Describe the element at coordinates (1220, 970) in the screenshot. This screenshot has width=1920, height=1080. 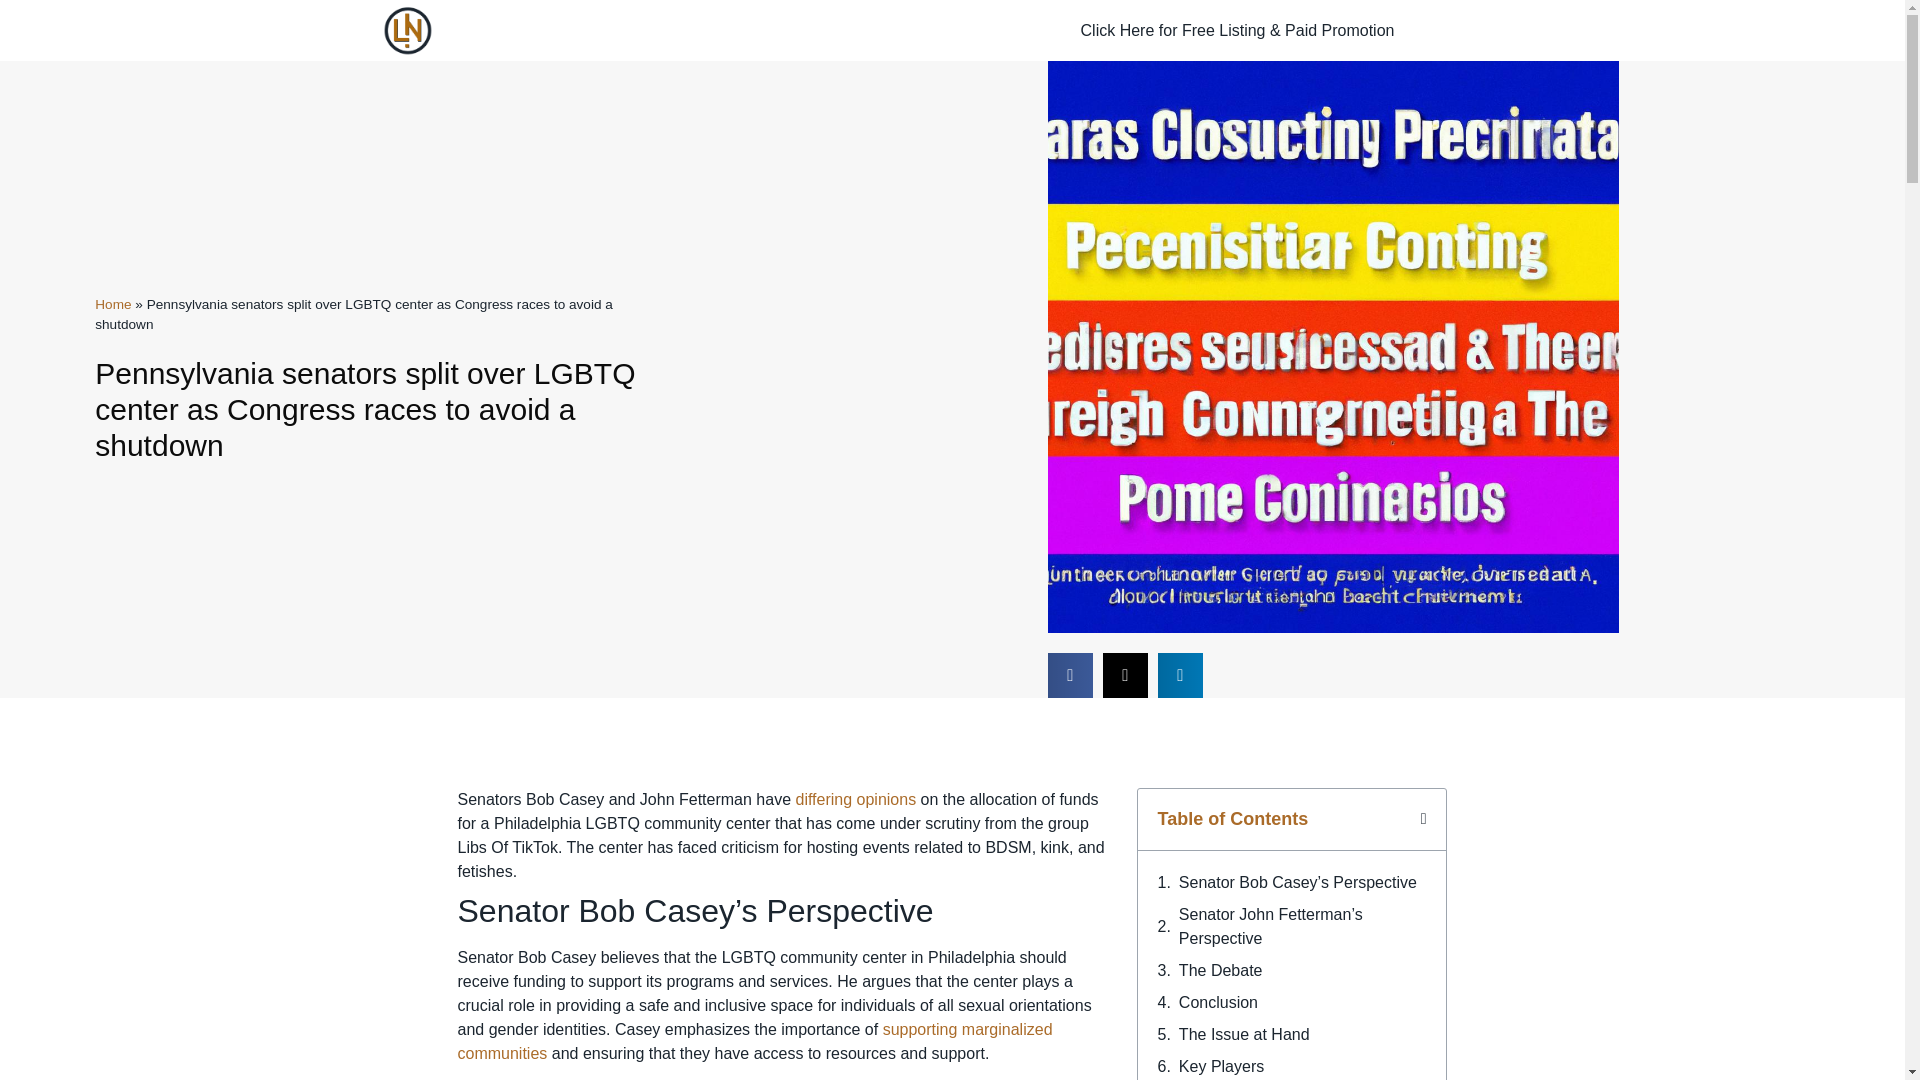
I see `The Debate` at that location.